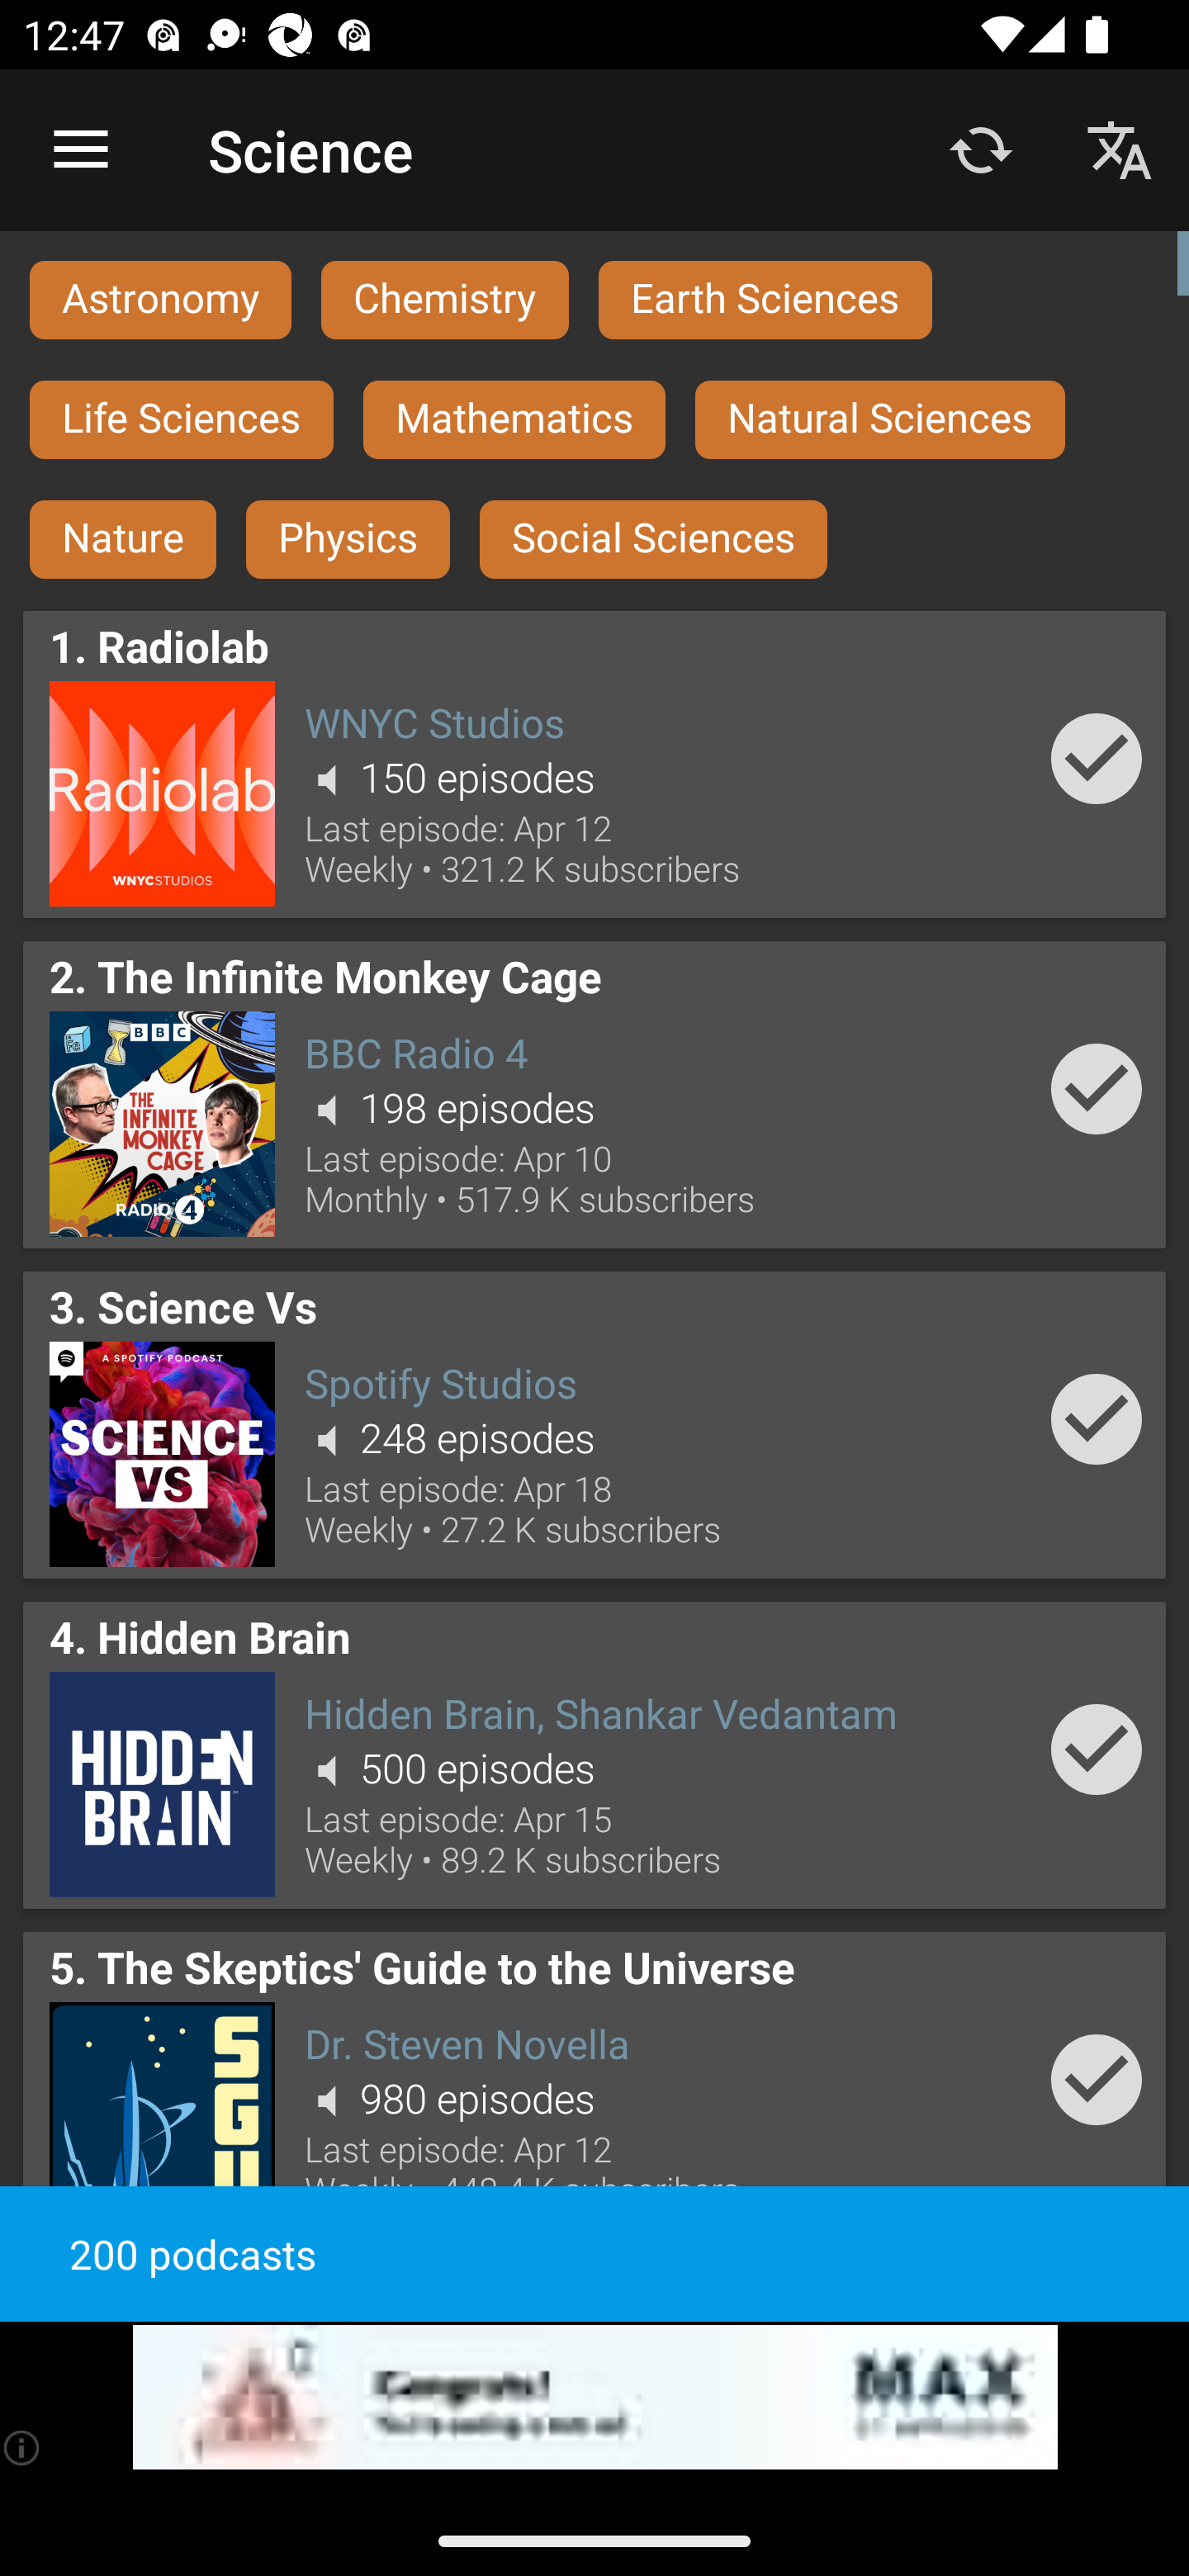  Describe the element at coordinates (23, 2447) in the screenshot. I see `(i)` at that location.